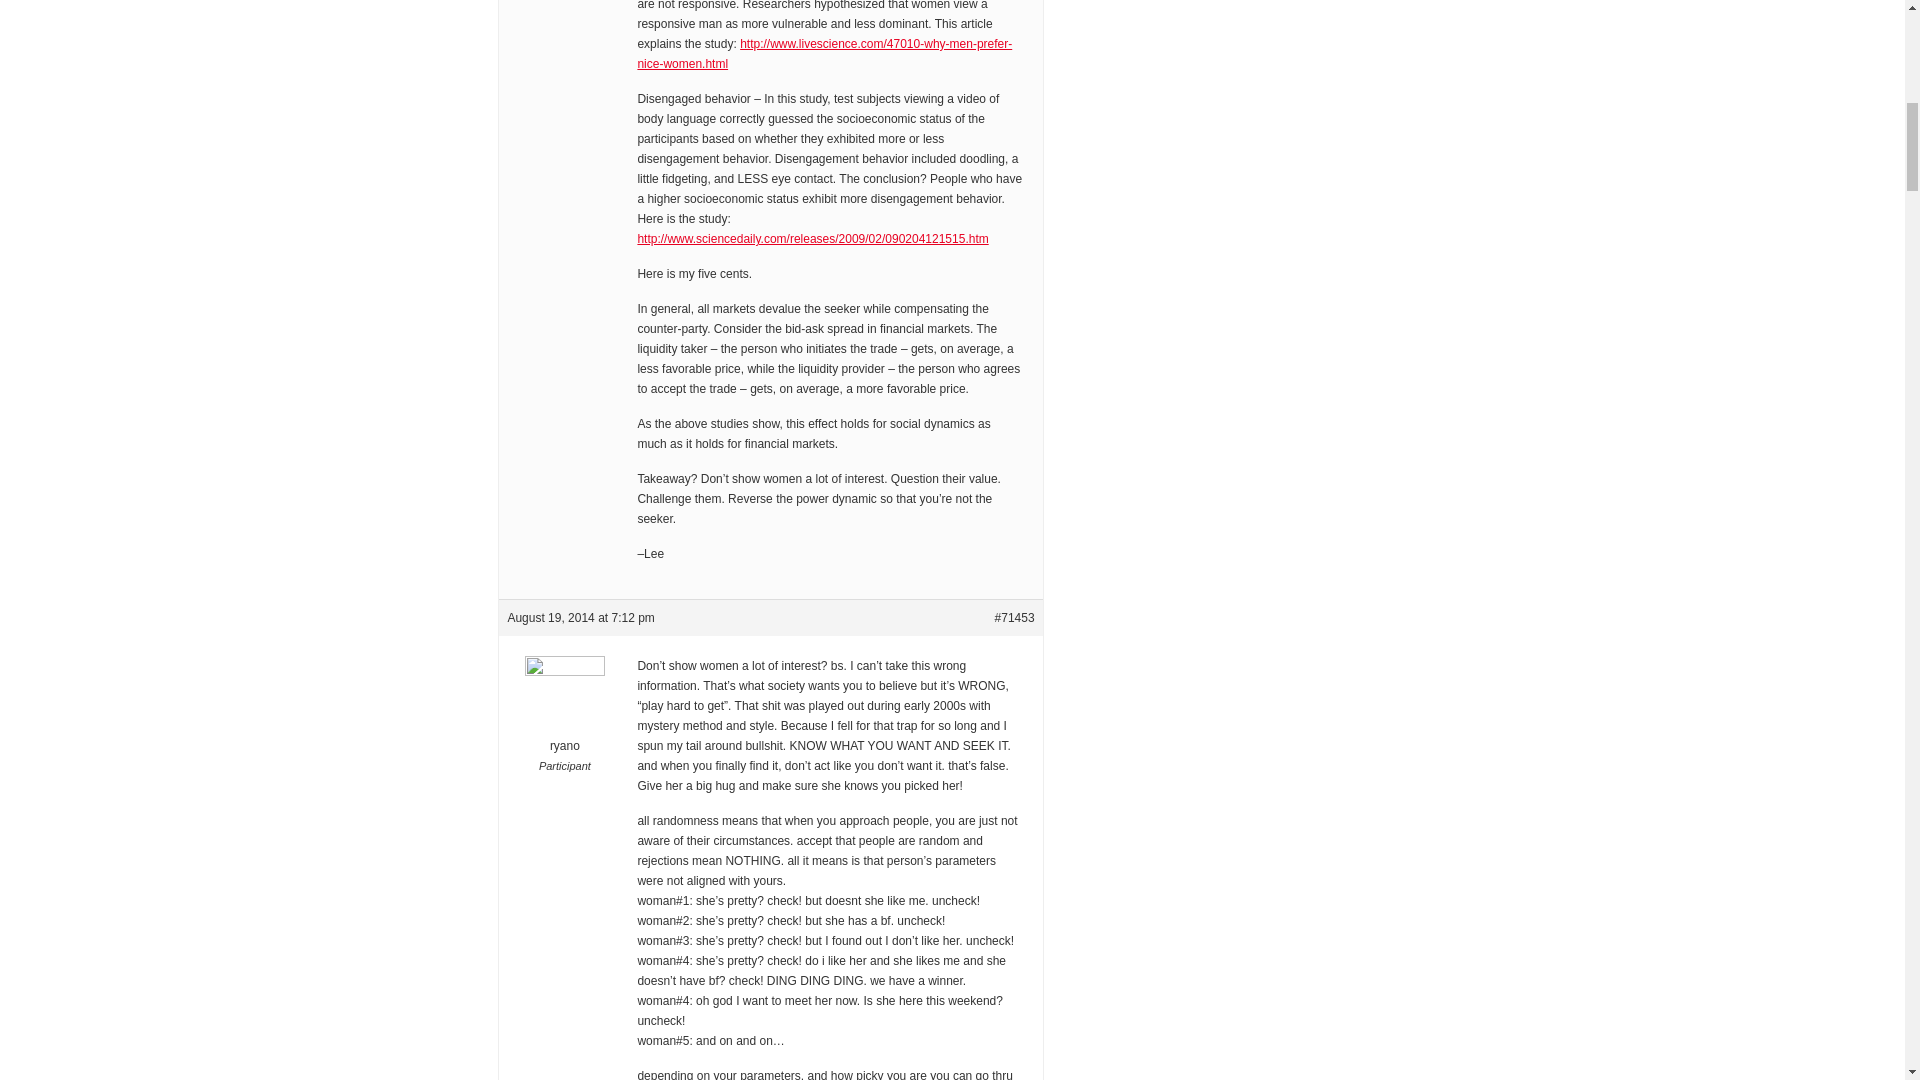 This screenshot has width=1920, height=1080. I want to click on ryano, so click(564, 718).